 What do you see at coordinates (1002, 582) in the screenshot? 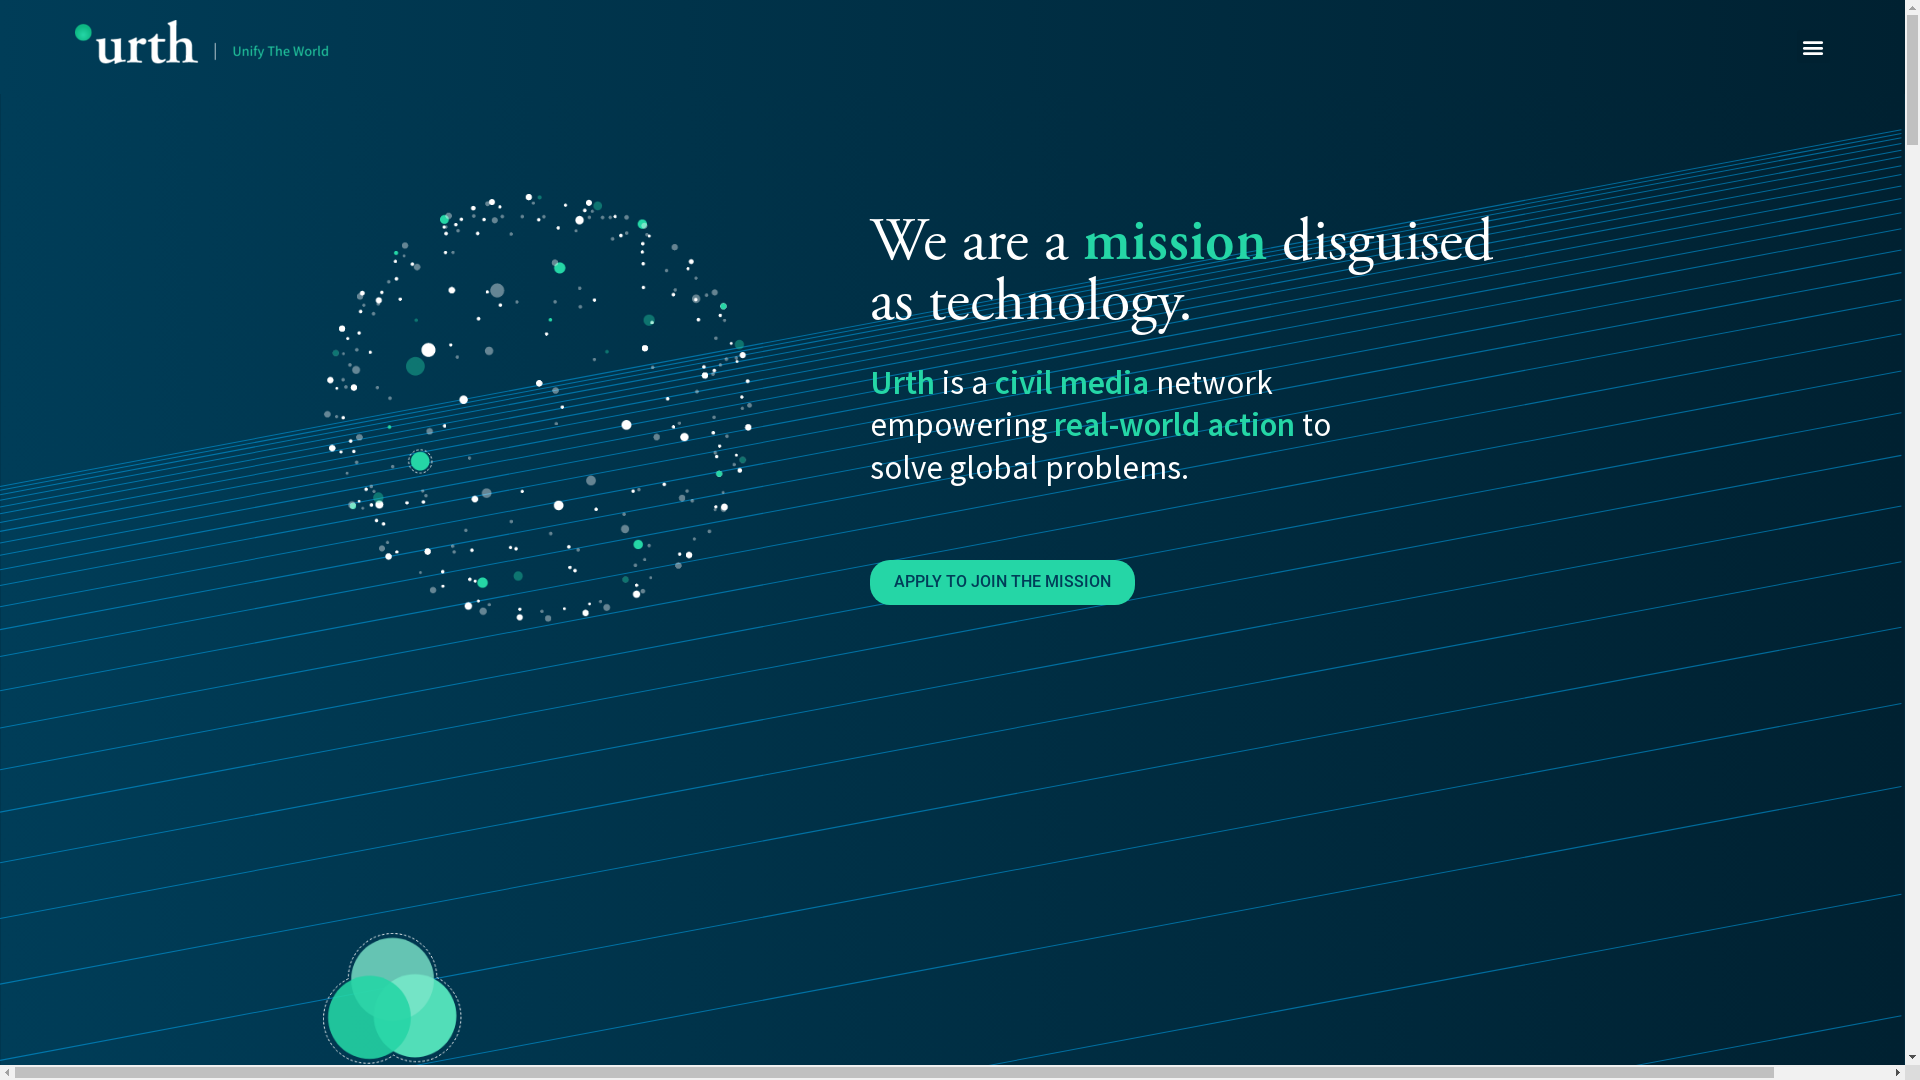
I see `APPLY TO JOIN THE MISSION` at bounding box center [1002, 582].